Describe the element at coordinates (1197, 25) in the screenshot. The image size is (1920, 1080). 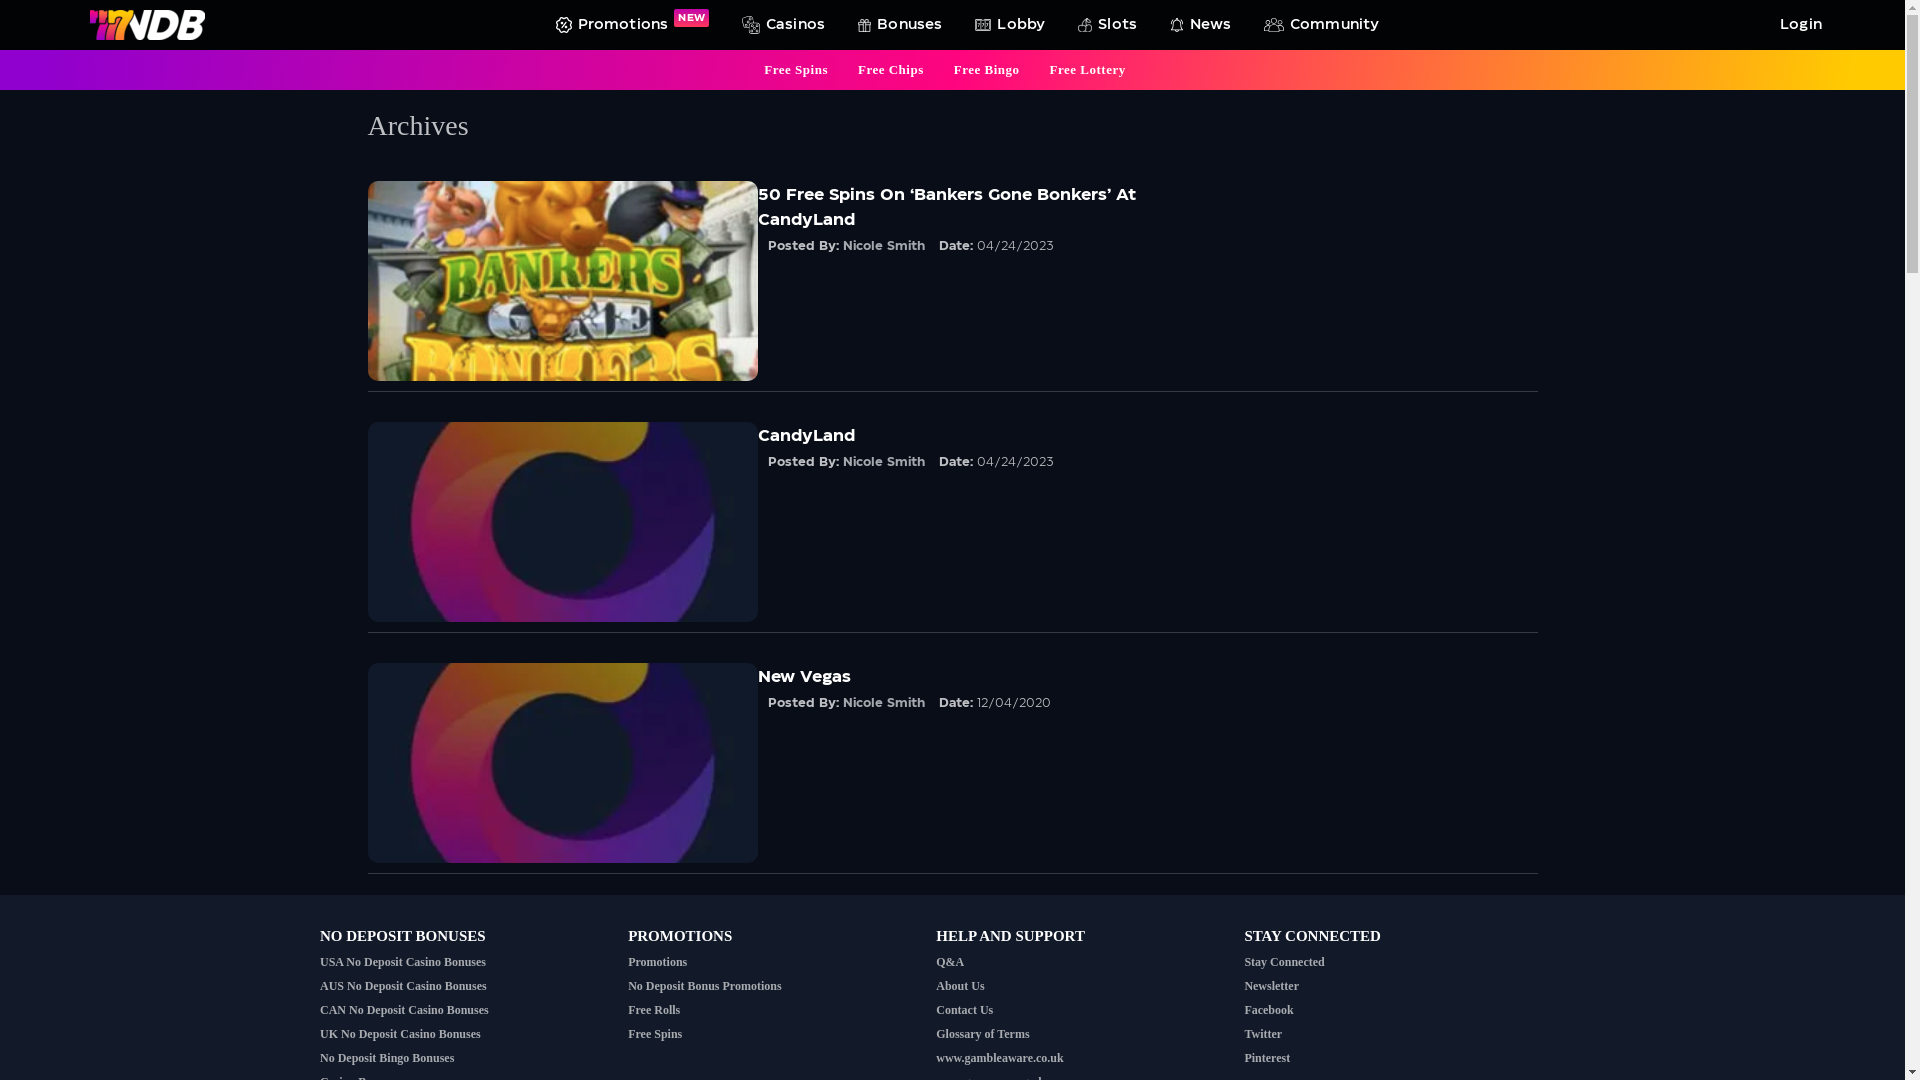
I see `News` at that location.